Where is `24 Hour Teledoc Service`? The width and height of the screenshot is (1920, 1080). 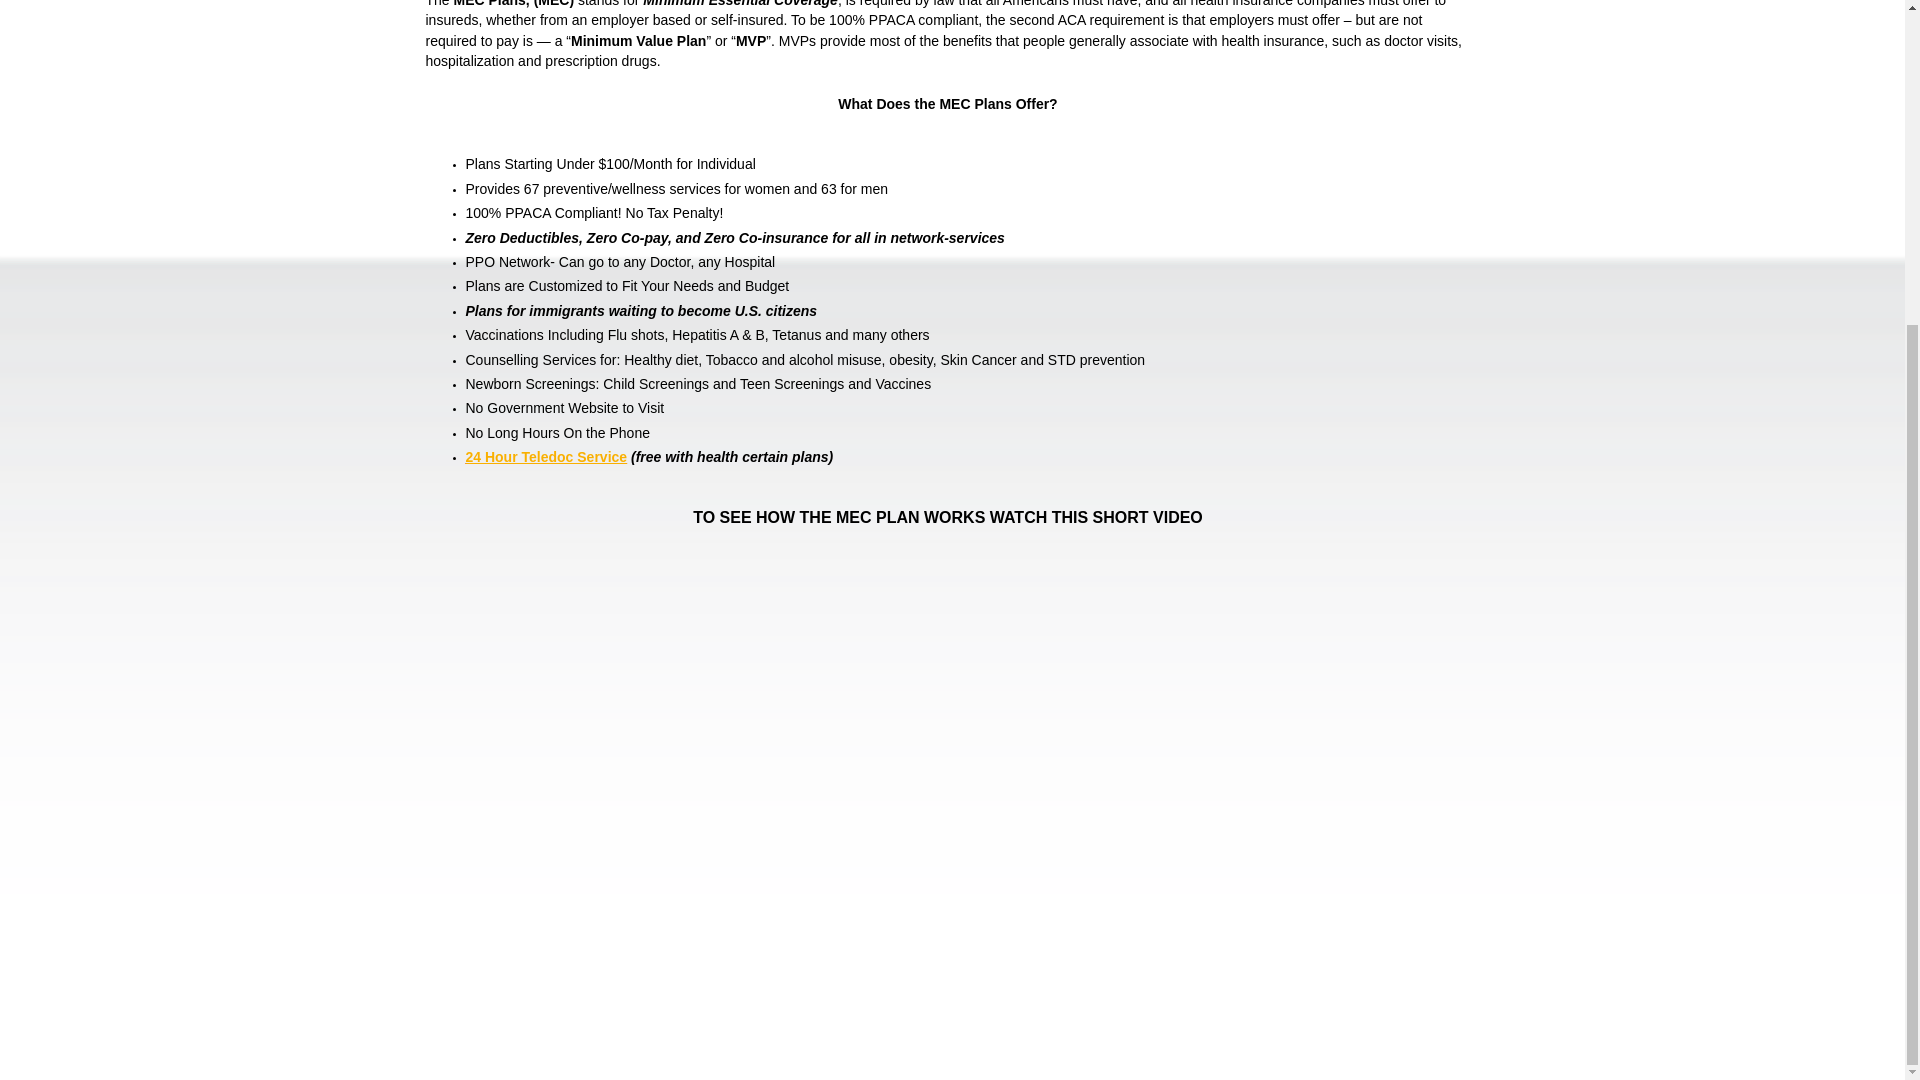
24 Hour Teledoc Service is located at coordinates (546, 457).